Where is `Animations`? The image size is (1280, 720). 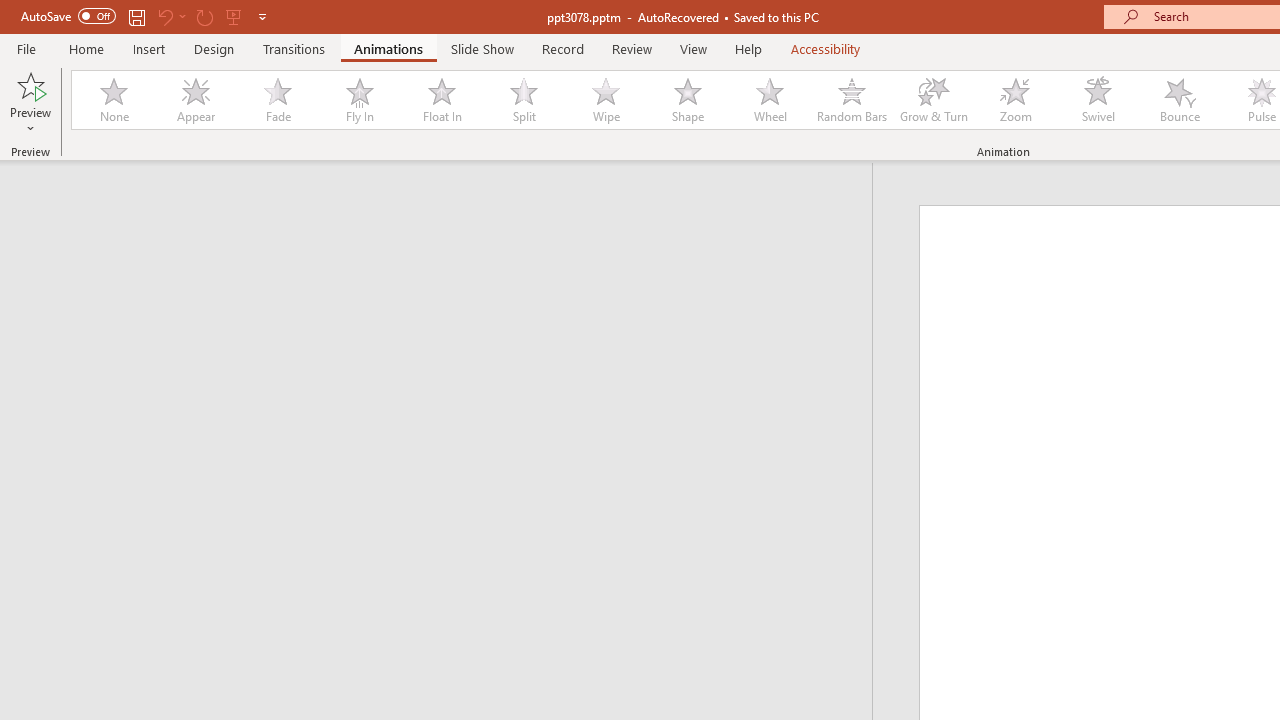
Animations is located at coordinates (388, 48).